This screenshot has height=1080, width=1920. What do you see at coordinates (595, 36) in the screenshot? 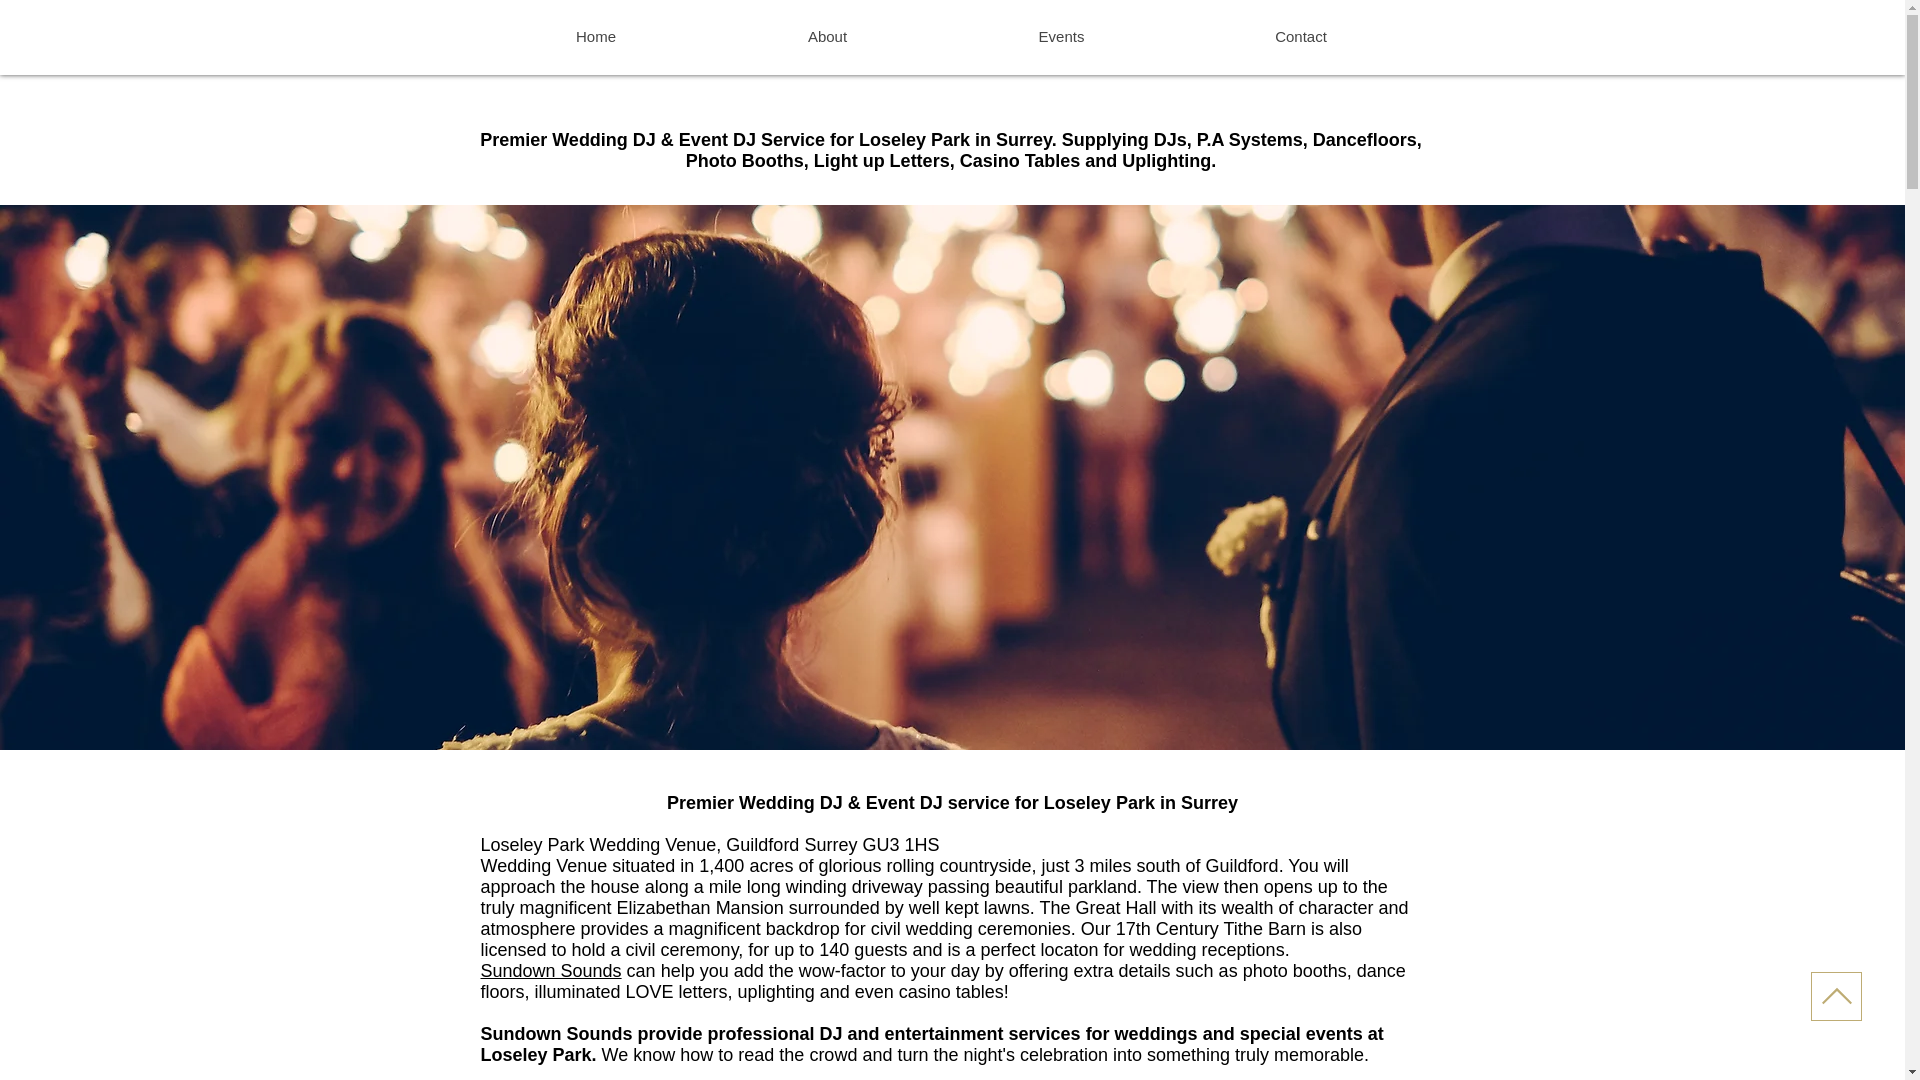
I see `Home` at bounding box center [595, 36].